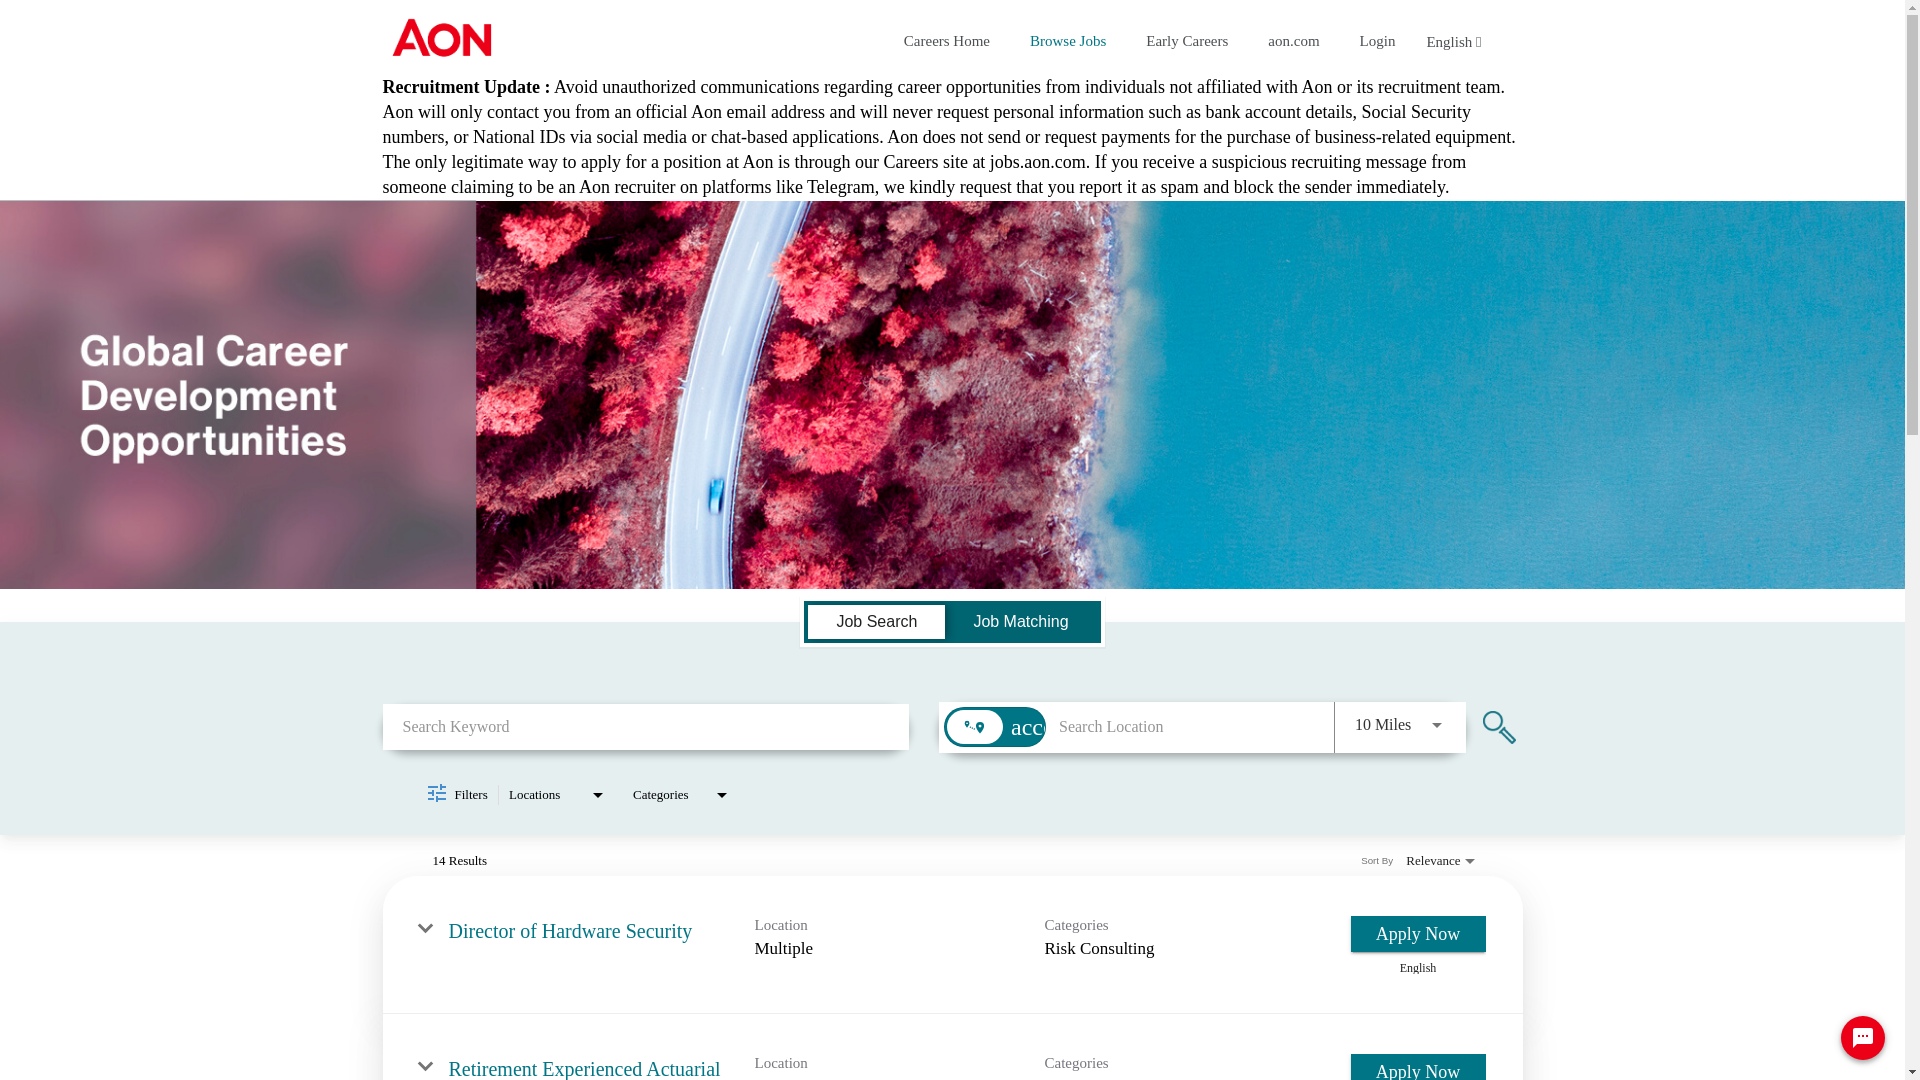 This screenshot has height=1080, width=1920. What do you see at coordinates (1453, 42) in the screenshot?
I see `English` at bounding box center [1453, 42].